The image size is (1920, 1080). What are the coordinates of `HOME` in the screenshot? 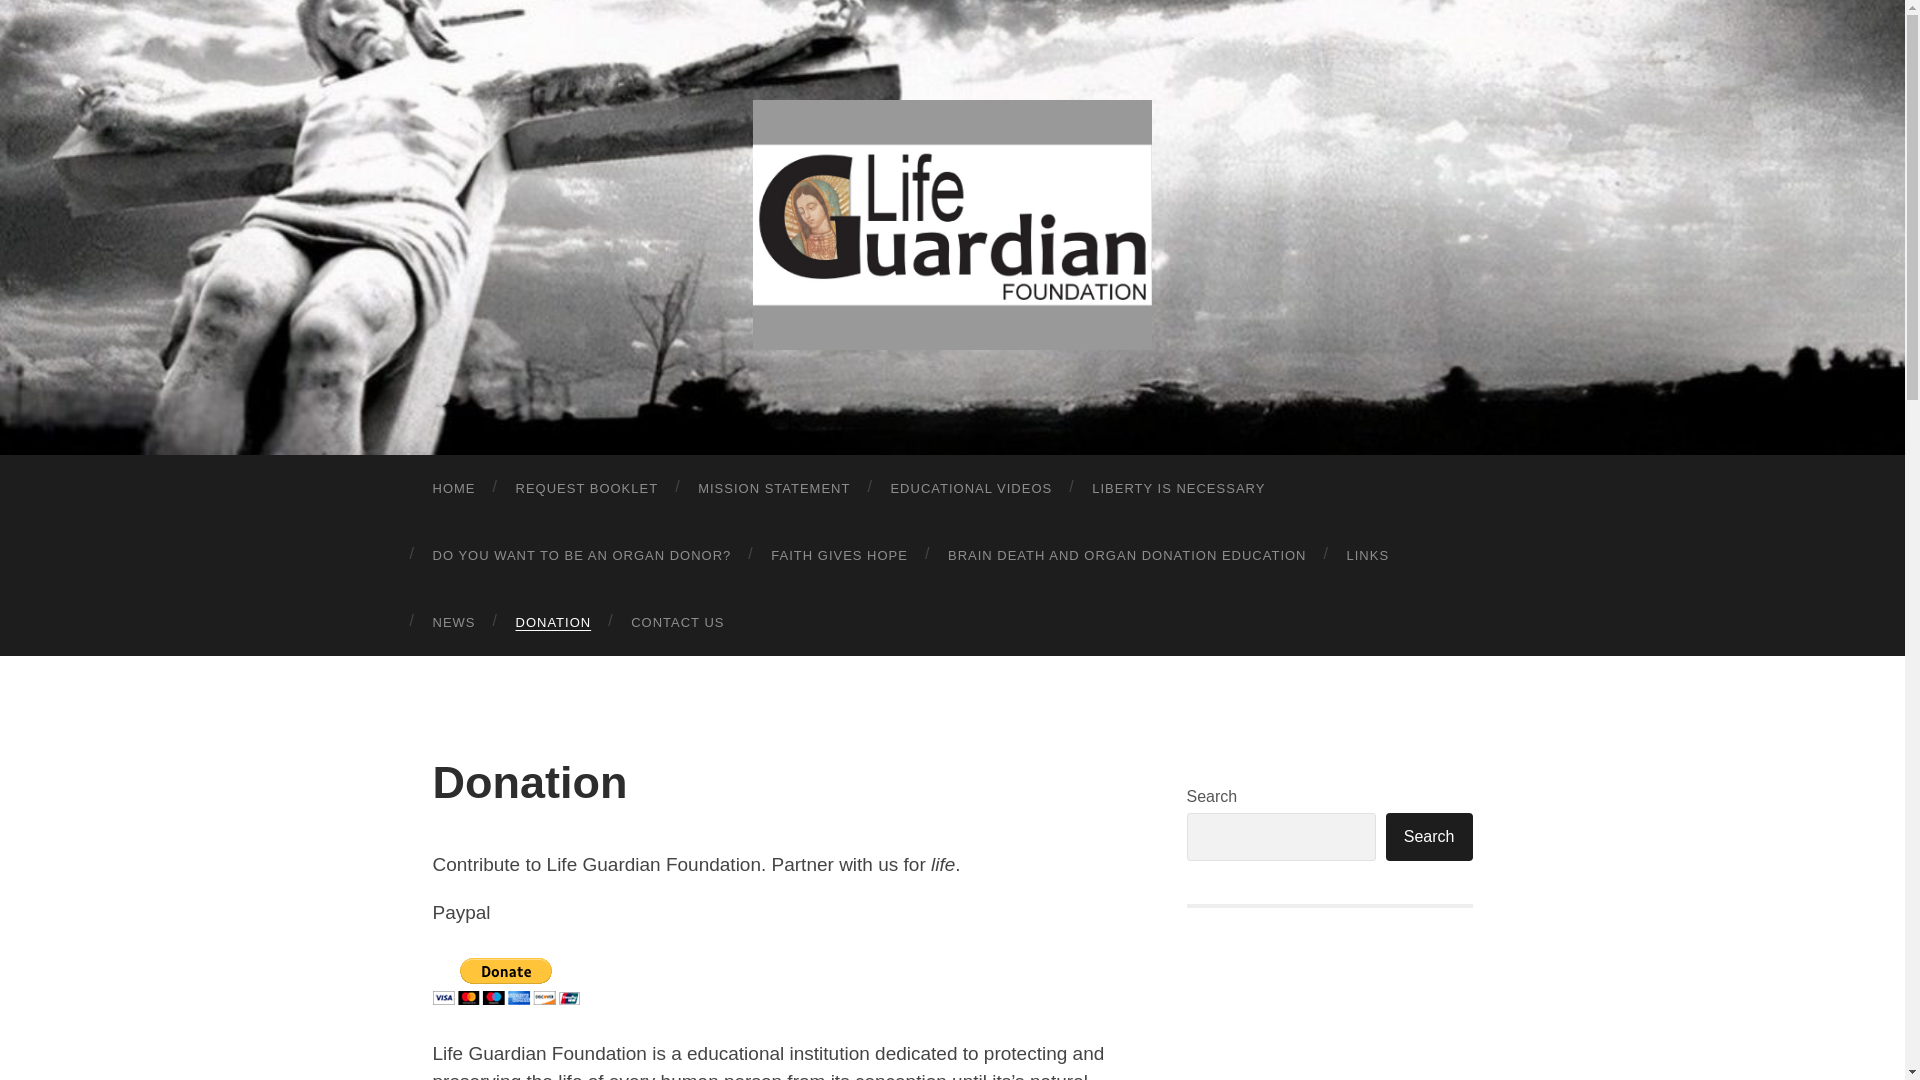 It's located at (454, 488).